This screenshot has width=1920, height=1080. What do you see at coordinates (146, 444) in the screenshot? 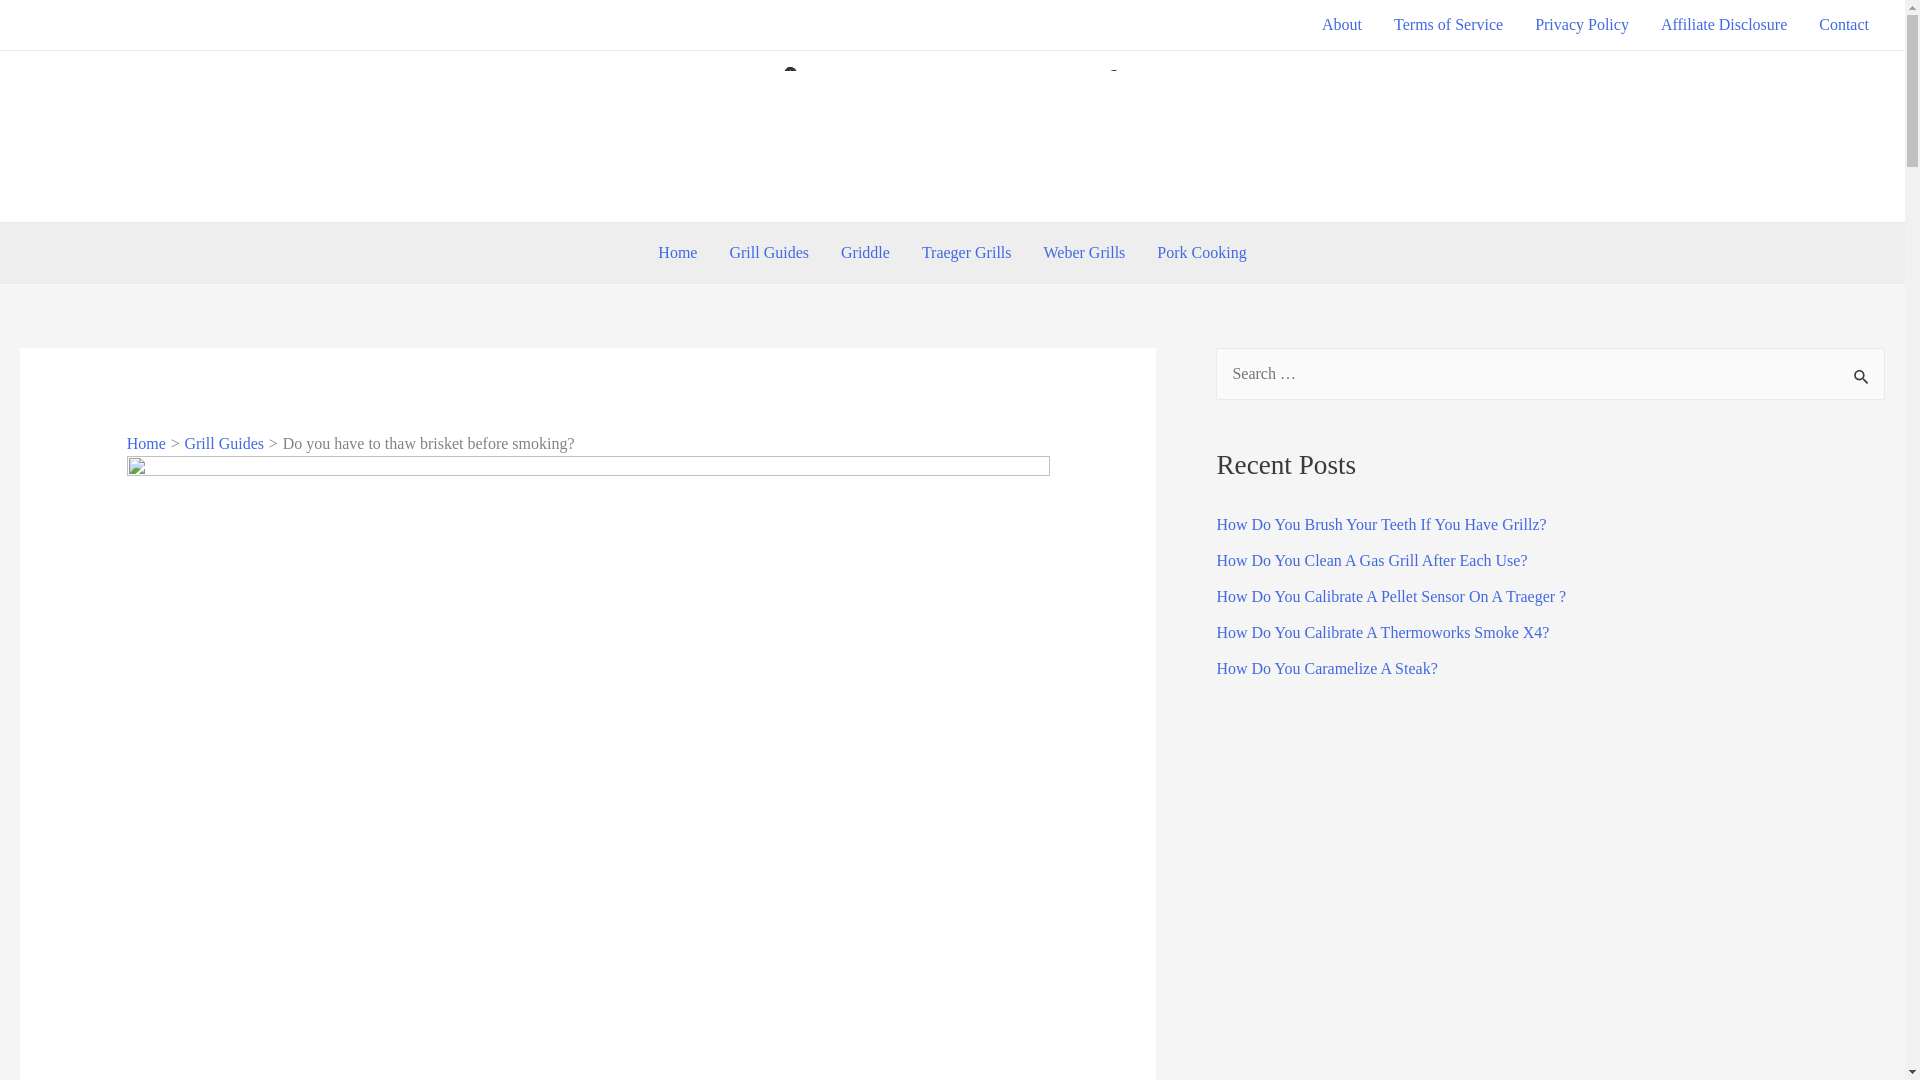
I see `Home` at bounding box center [146, 444].